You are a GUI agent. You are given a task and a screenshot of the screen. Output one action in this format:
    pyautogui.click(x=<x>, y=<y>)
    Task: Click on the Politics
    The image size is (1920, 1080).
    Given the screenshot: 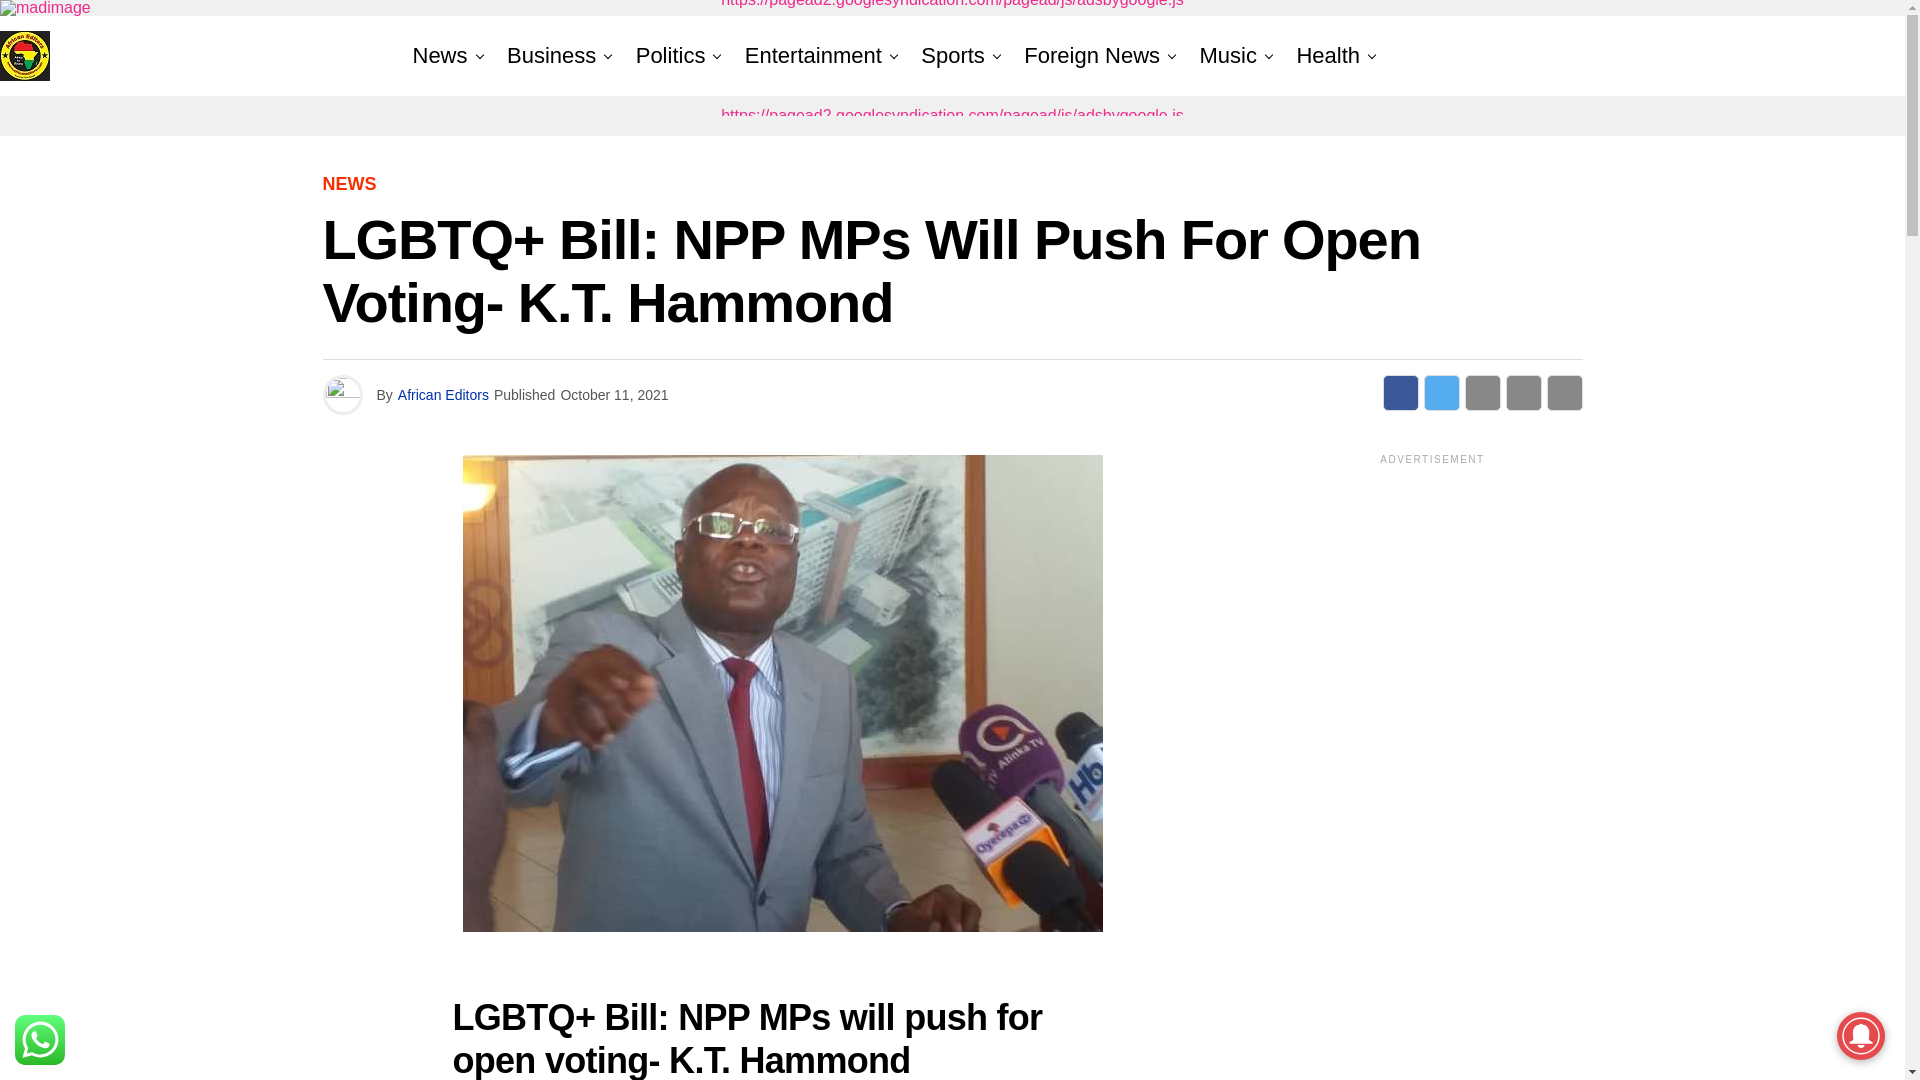 What is the action you would take?
    pyautogui.click(x=670, y=56)
    